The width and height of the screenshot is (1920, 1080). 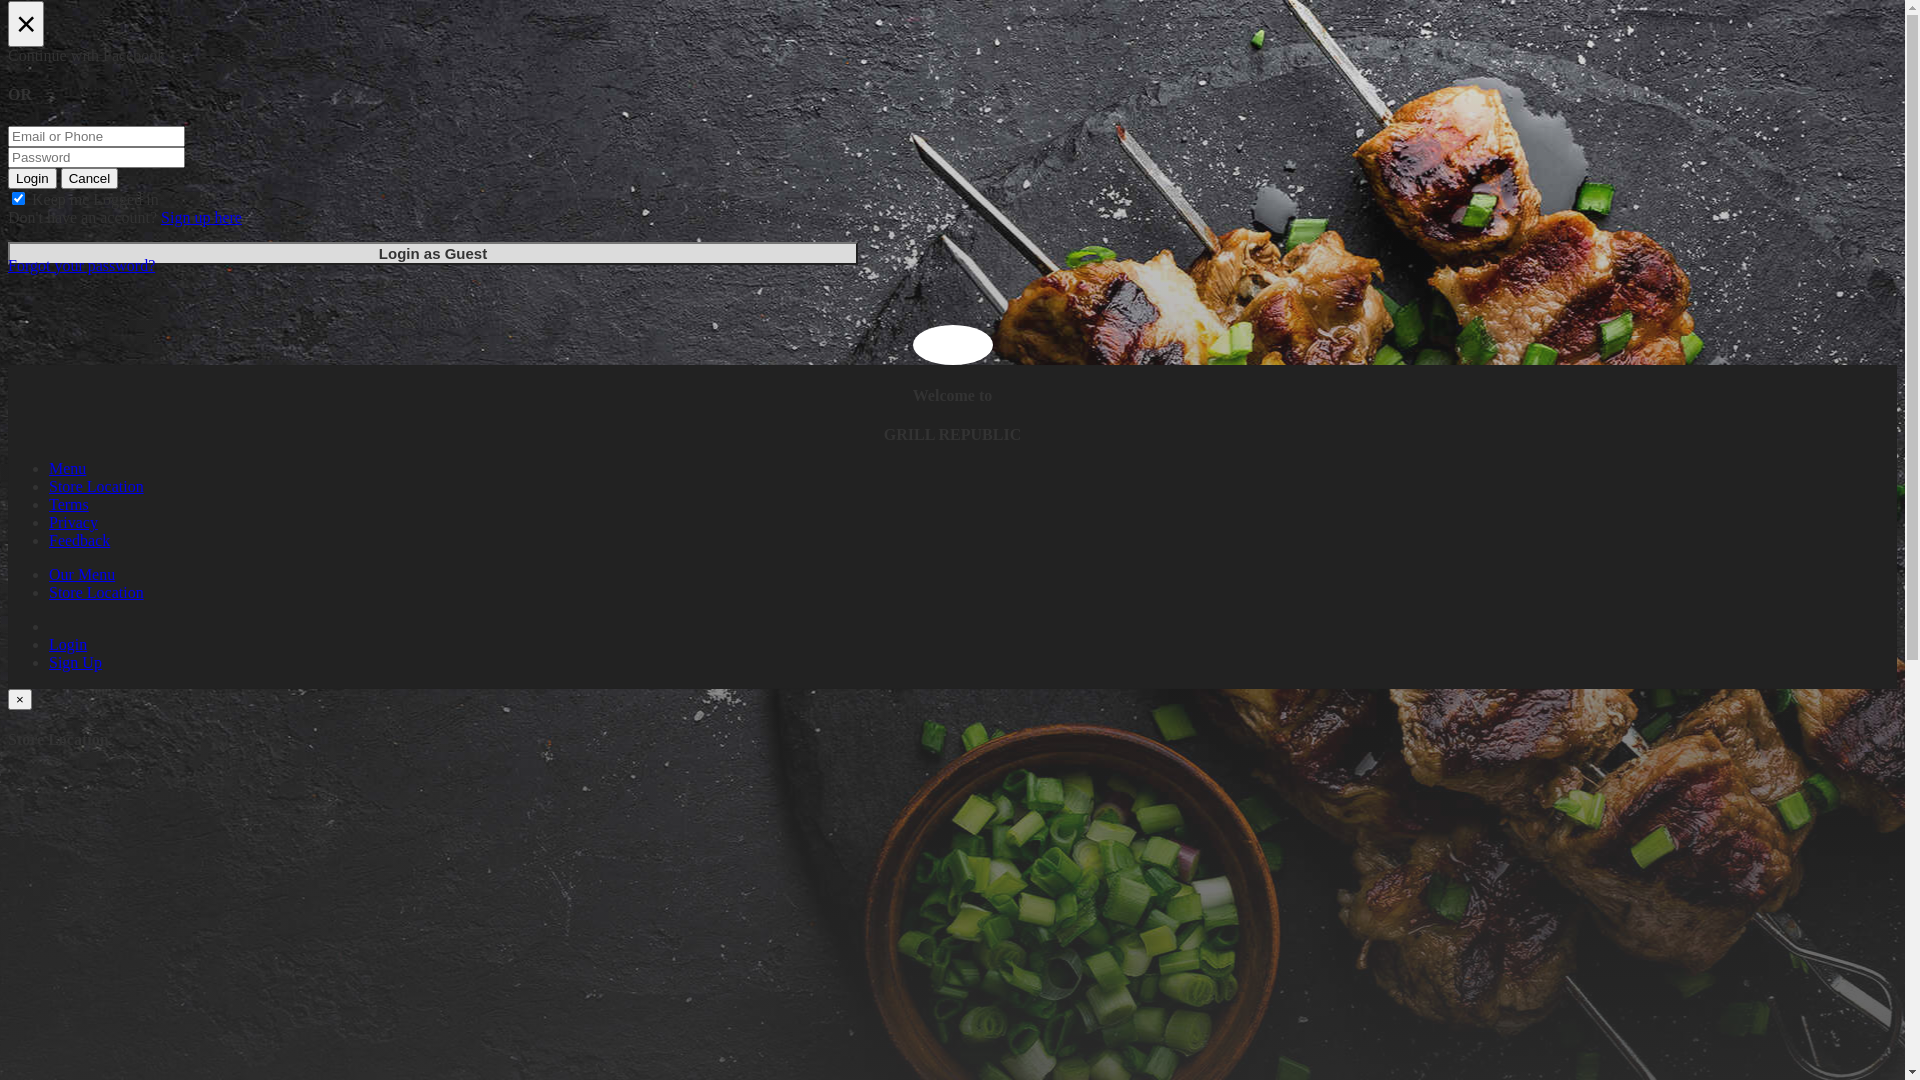 I want to click on Terms, so click(x=69, y=504).